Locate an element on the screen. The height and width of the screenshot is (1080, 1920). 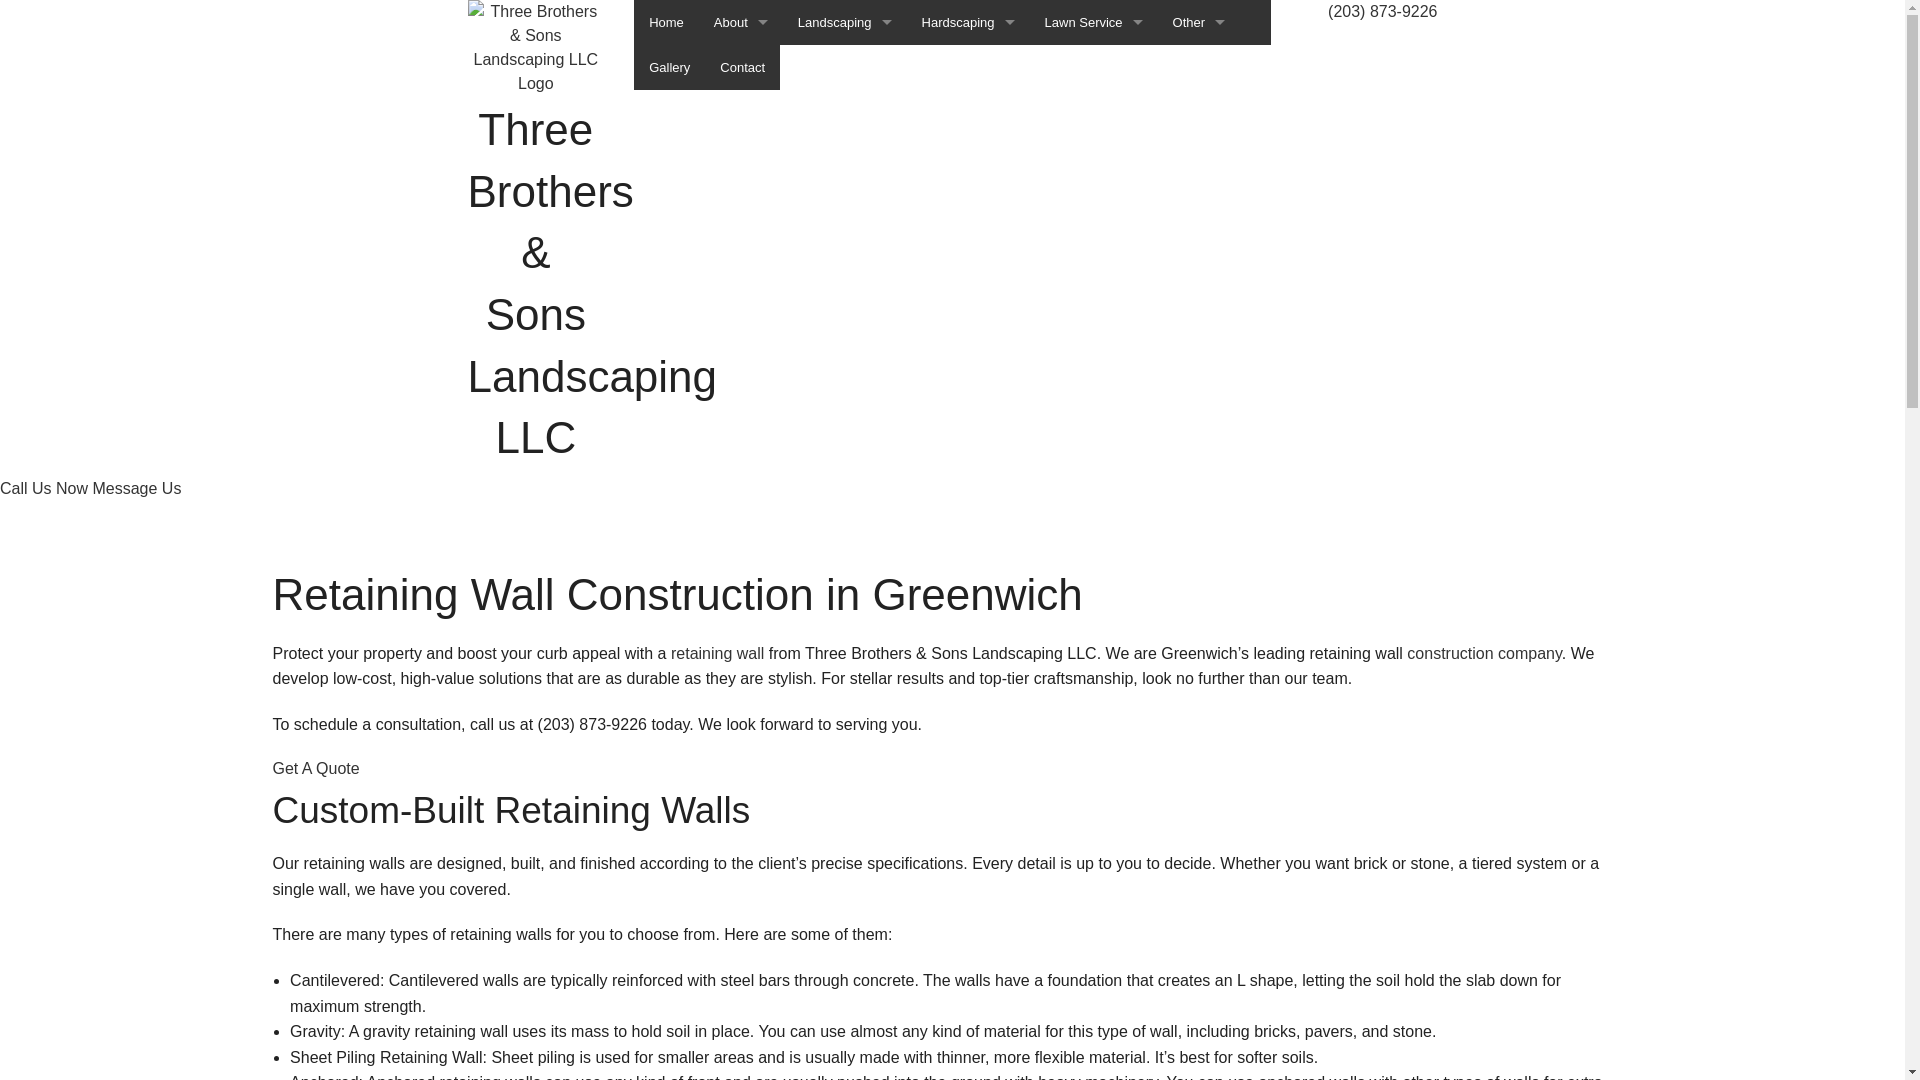
Three Brothers & Sons Landscaping LLC is located at coordinates (536, 46).